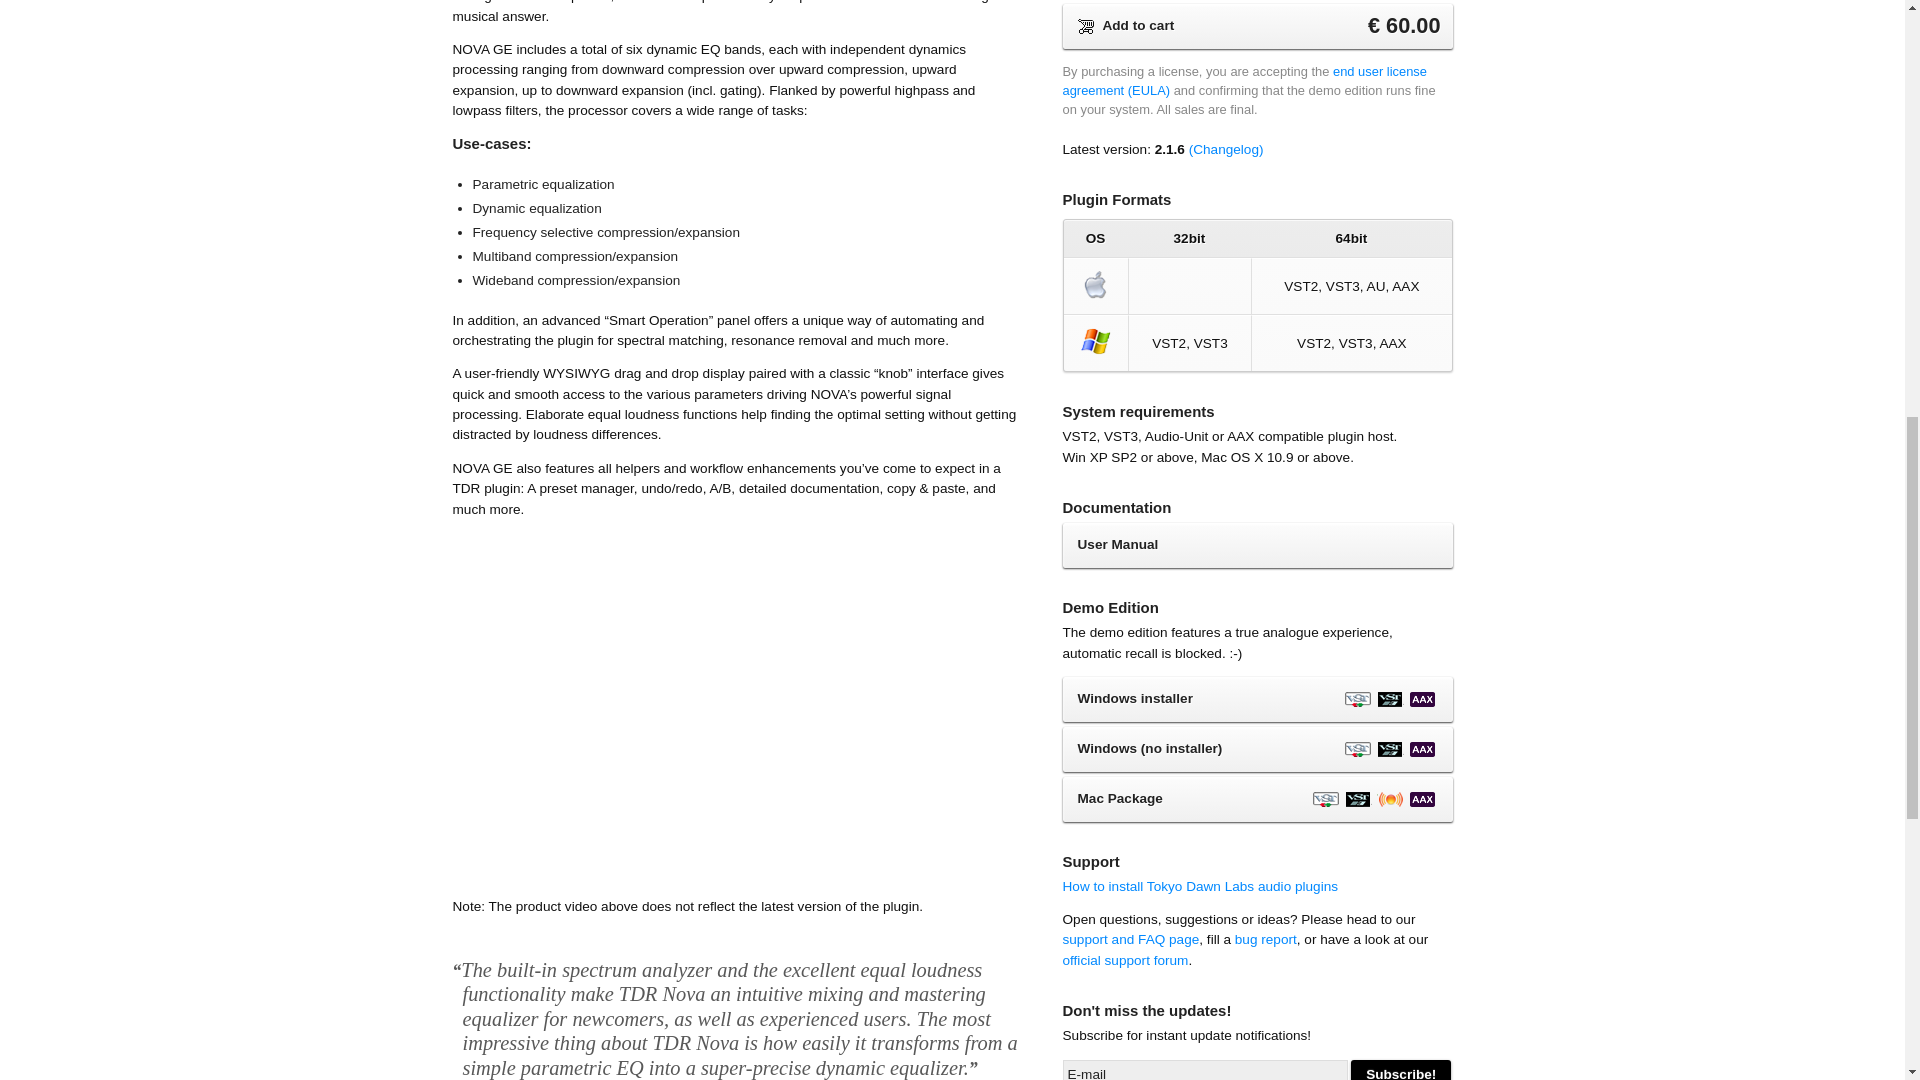 The image size is (1920, 1080). Describe the element at coordinates (1256, 700) in the screenshot. I see `Windows installer` at that location.